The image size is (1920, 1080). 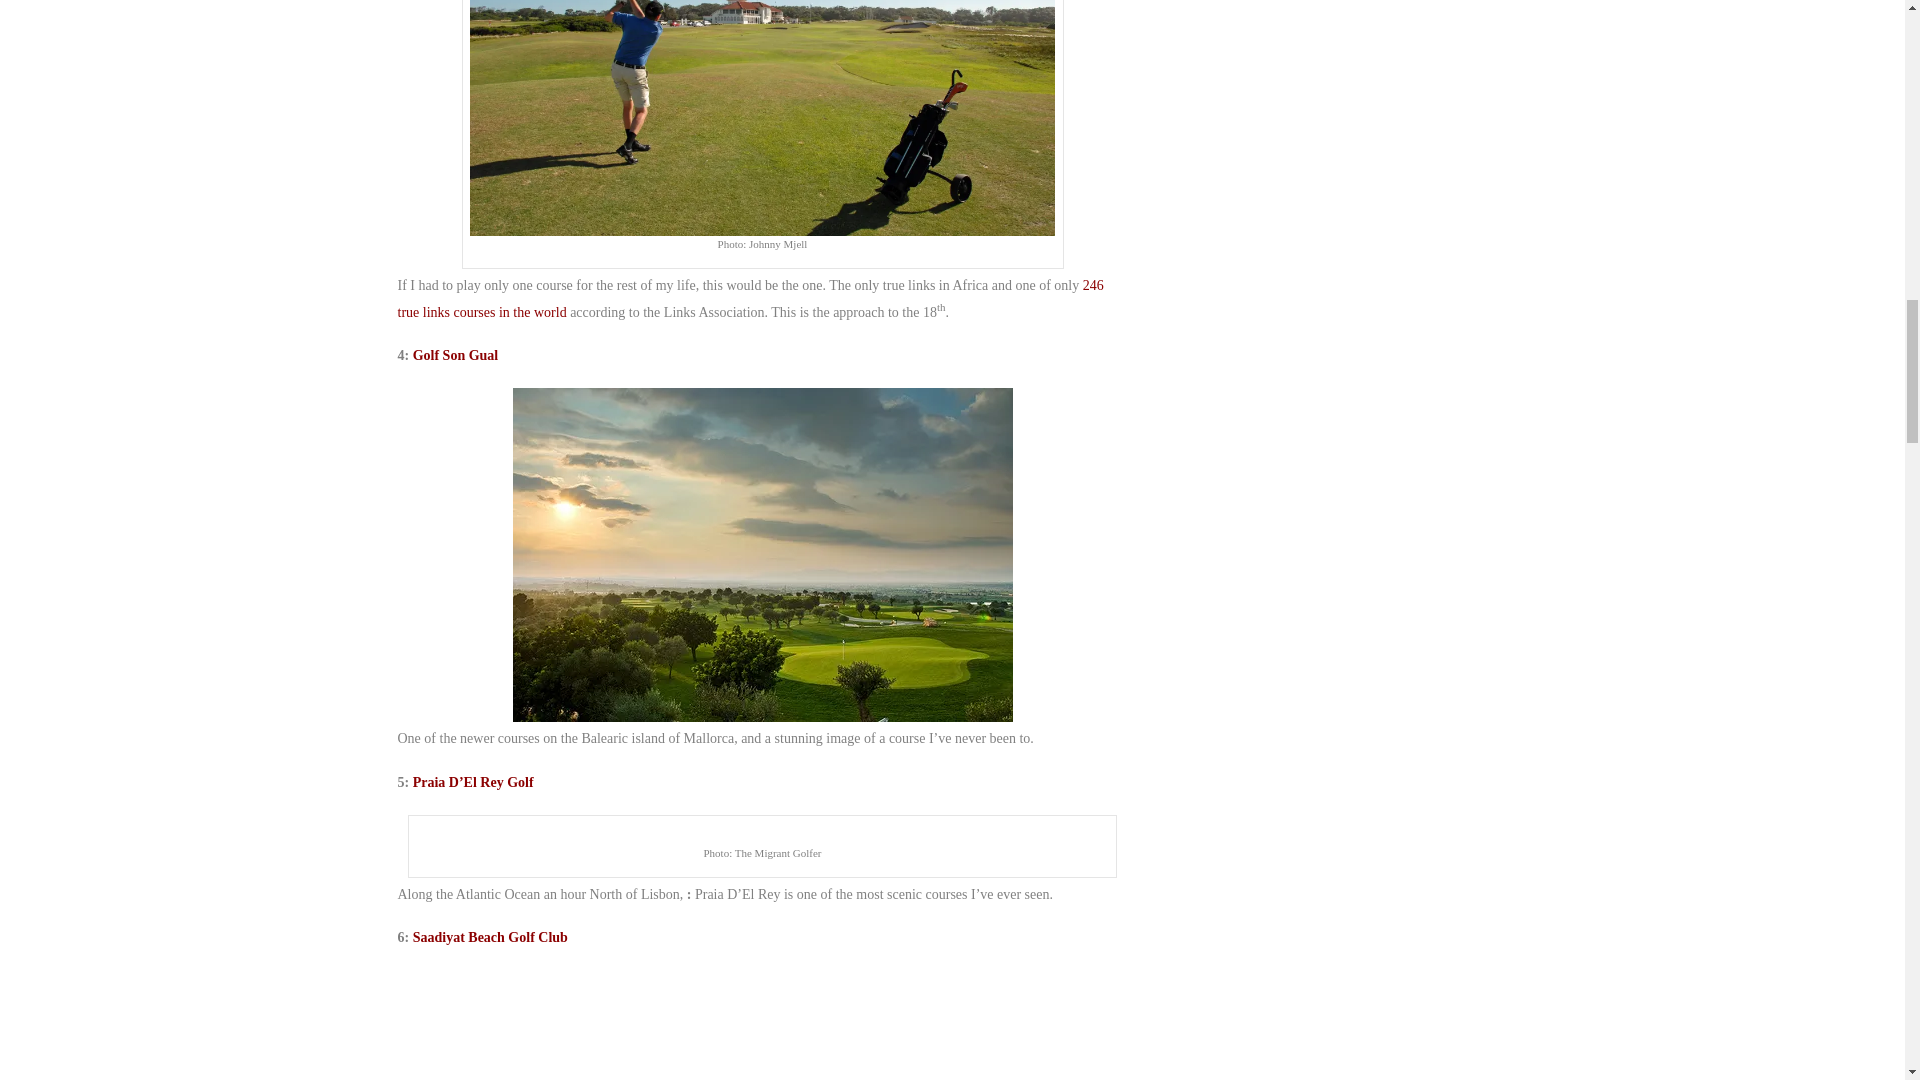 I want to click on Saadiyat Beach Golf Club, so click(x=490, y=937).